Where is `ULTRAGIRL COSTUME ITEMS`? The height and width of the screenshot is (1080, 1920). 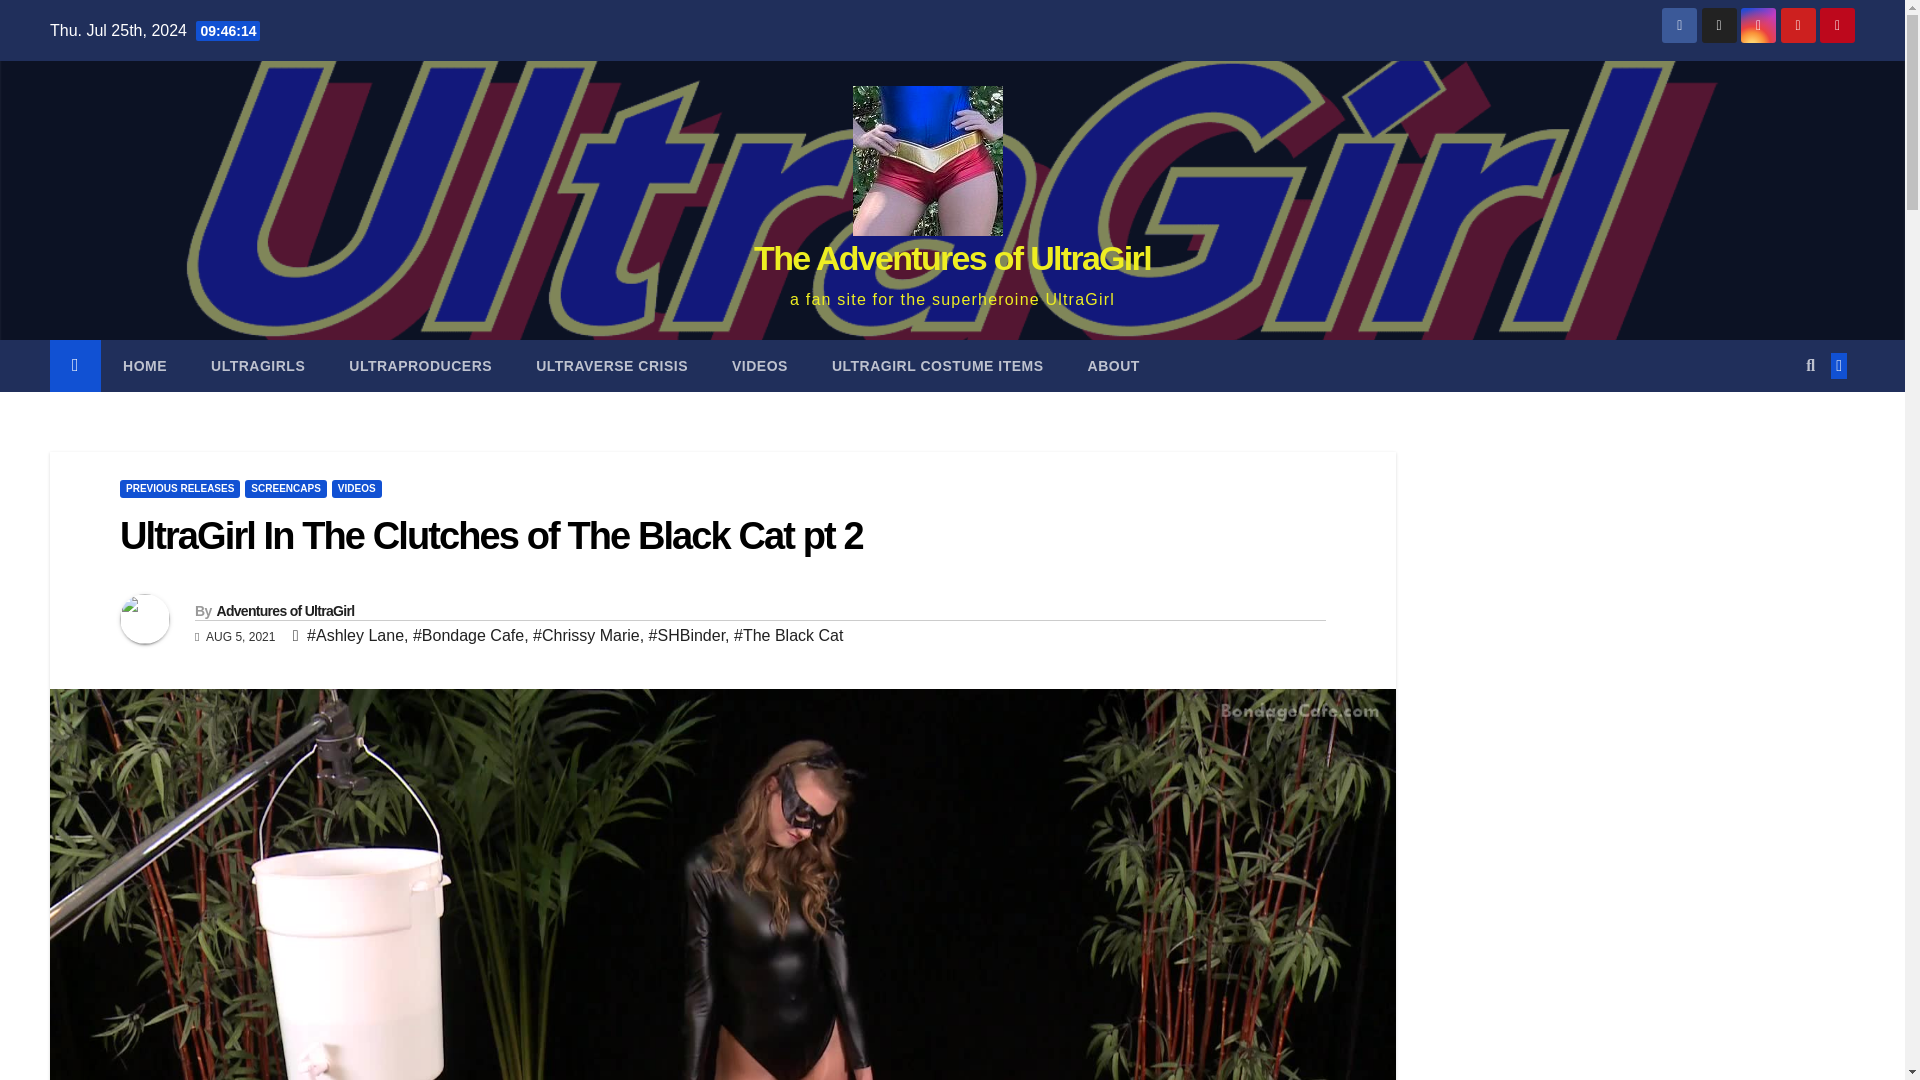 ULTRAGIRL COSTUME ITEMS is located at coordinates (938, 366).